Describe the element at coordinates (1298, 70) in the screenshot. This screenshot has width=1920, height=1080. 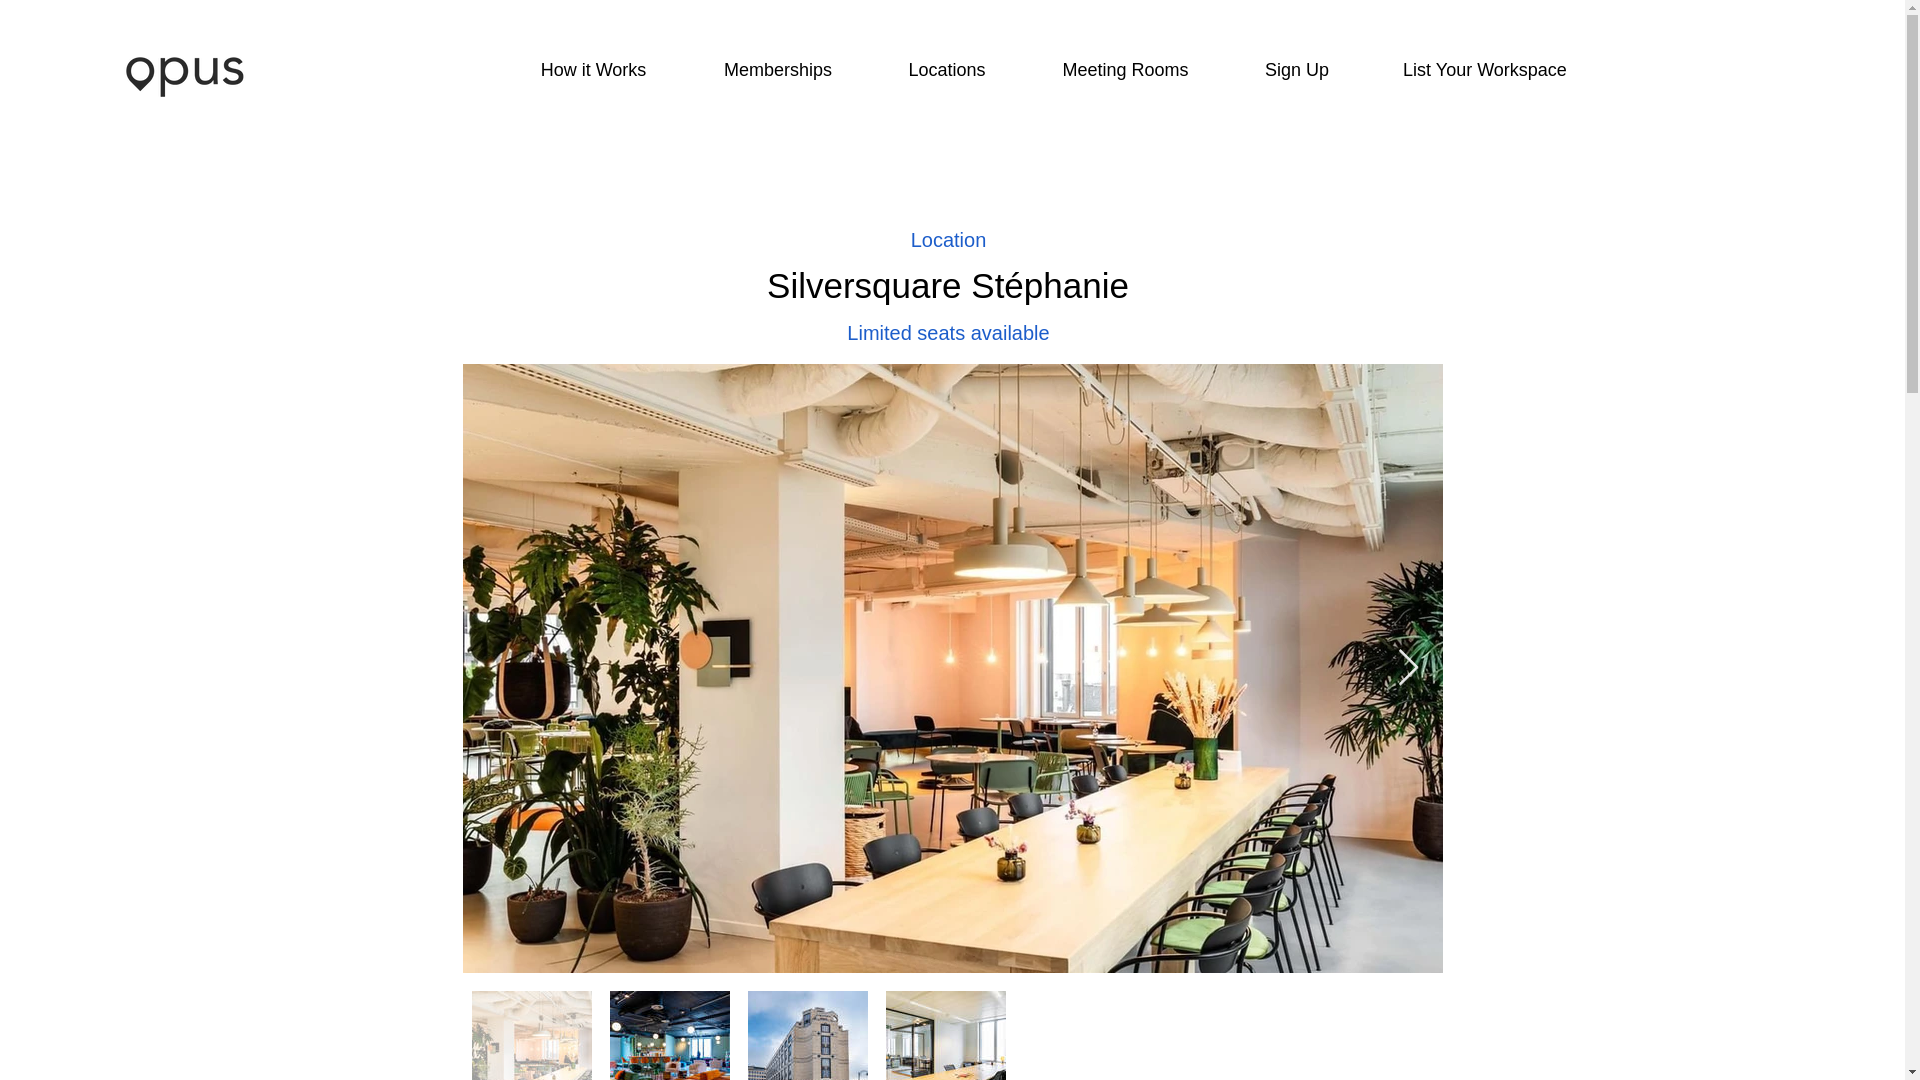
I see `Sign Up` at that location.